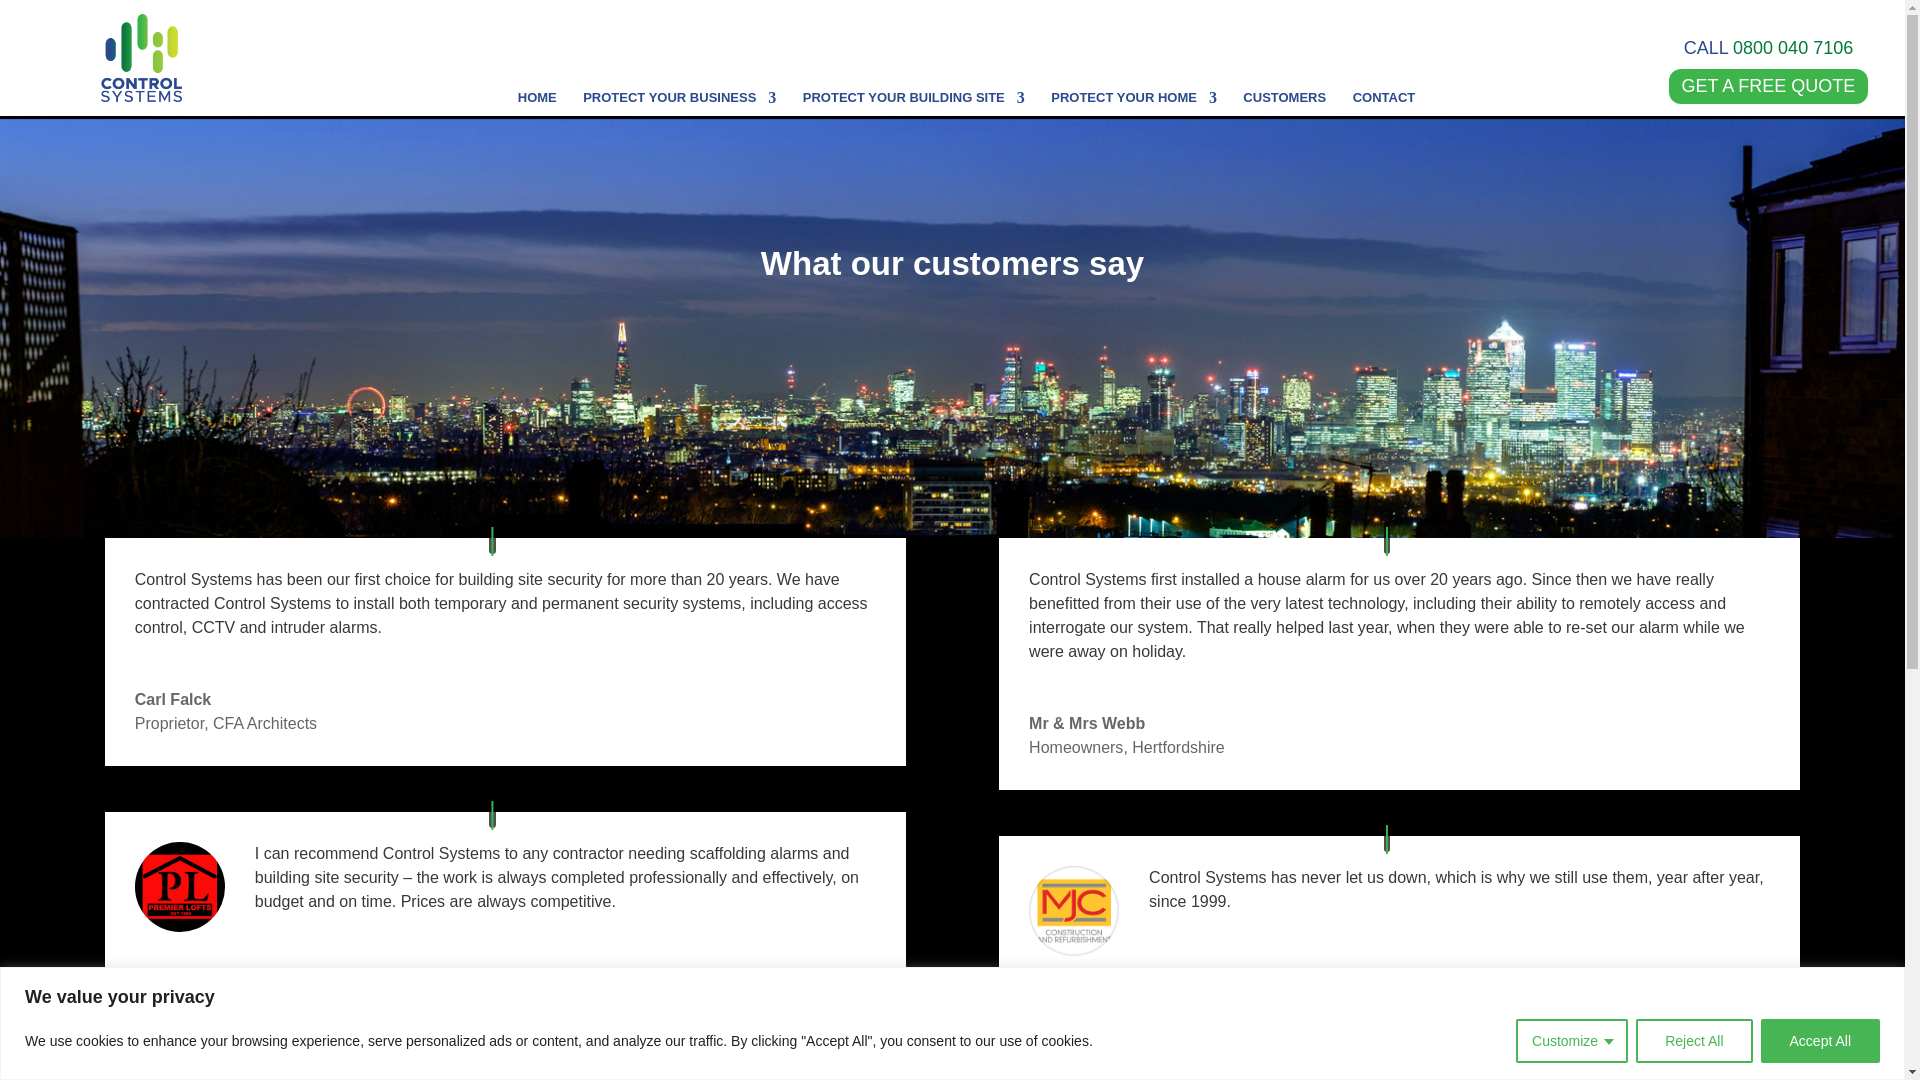 This screenshot has height=1080, width=1920. What do you see at coordinates (1572, 1040) in the screenshot?
I see `Customize` at bounding box center [1572, 1040].